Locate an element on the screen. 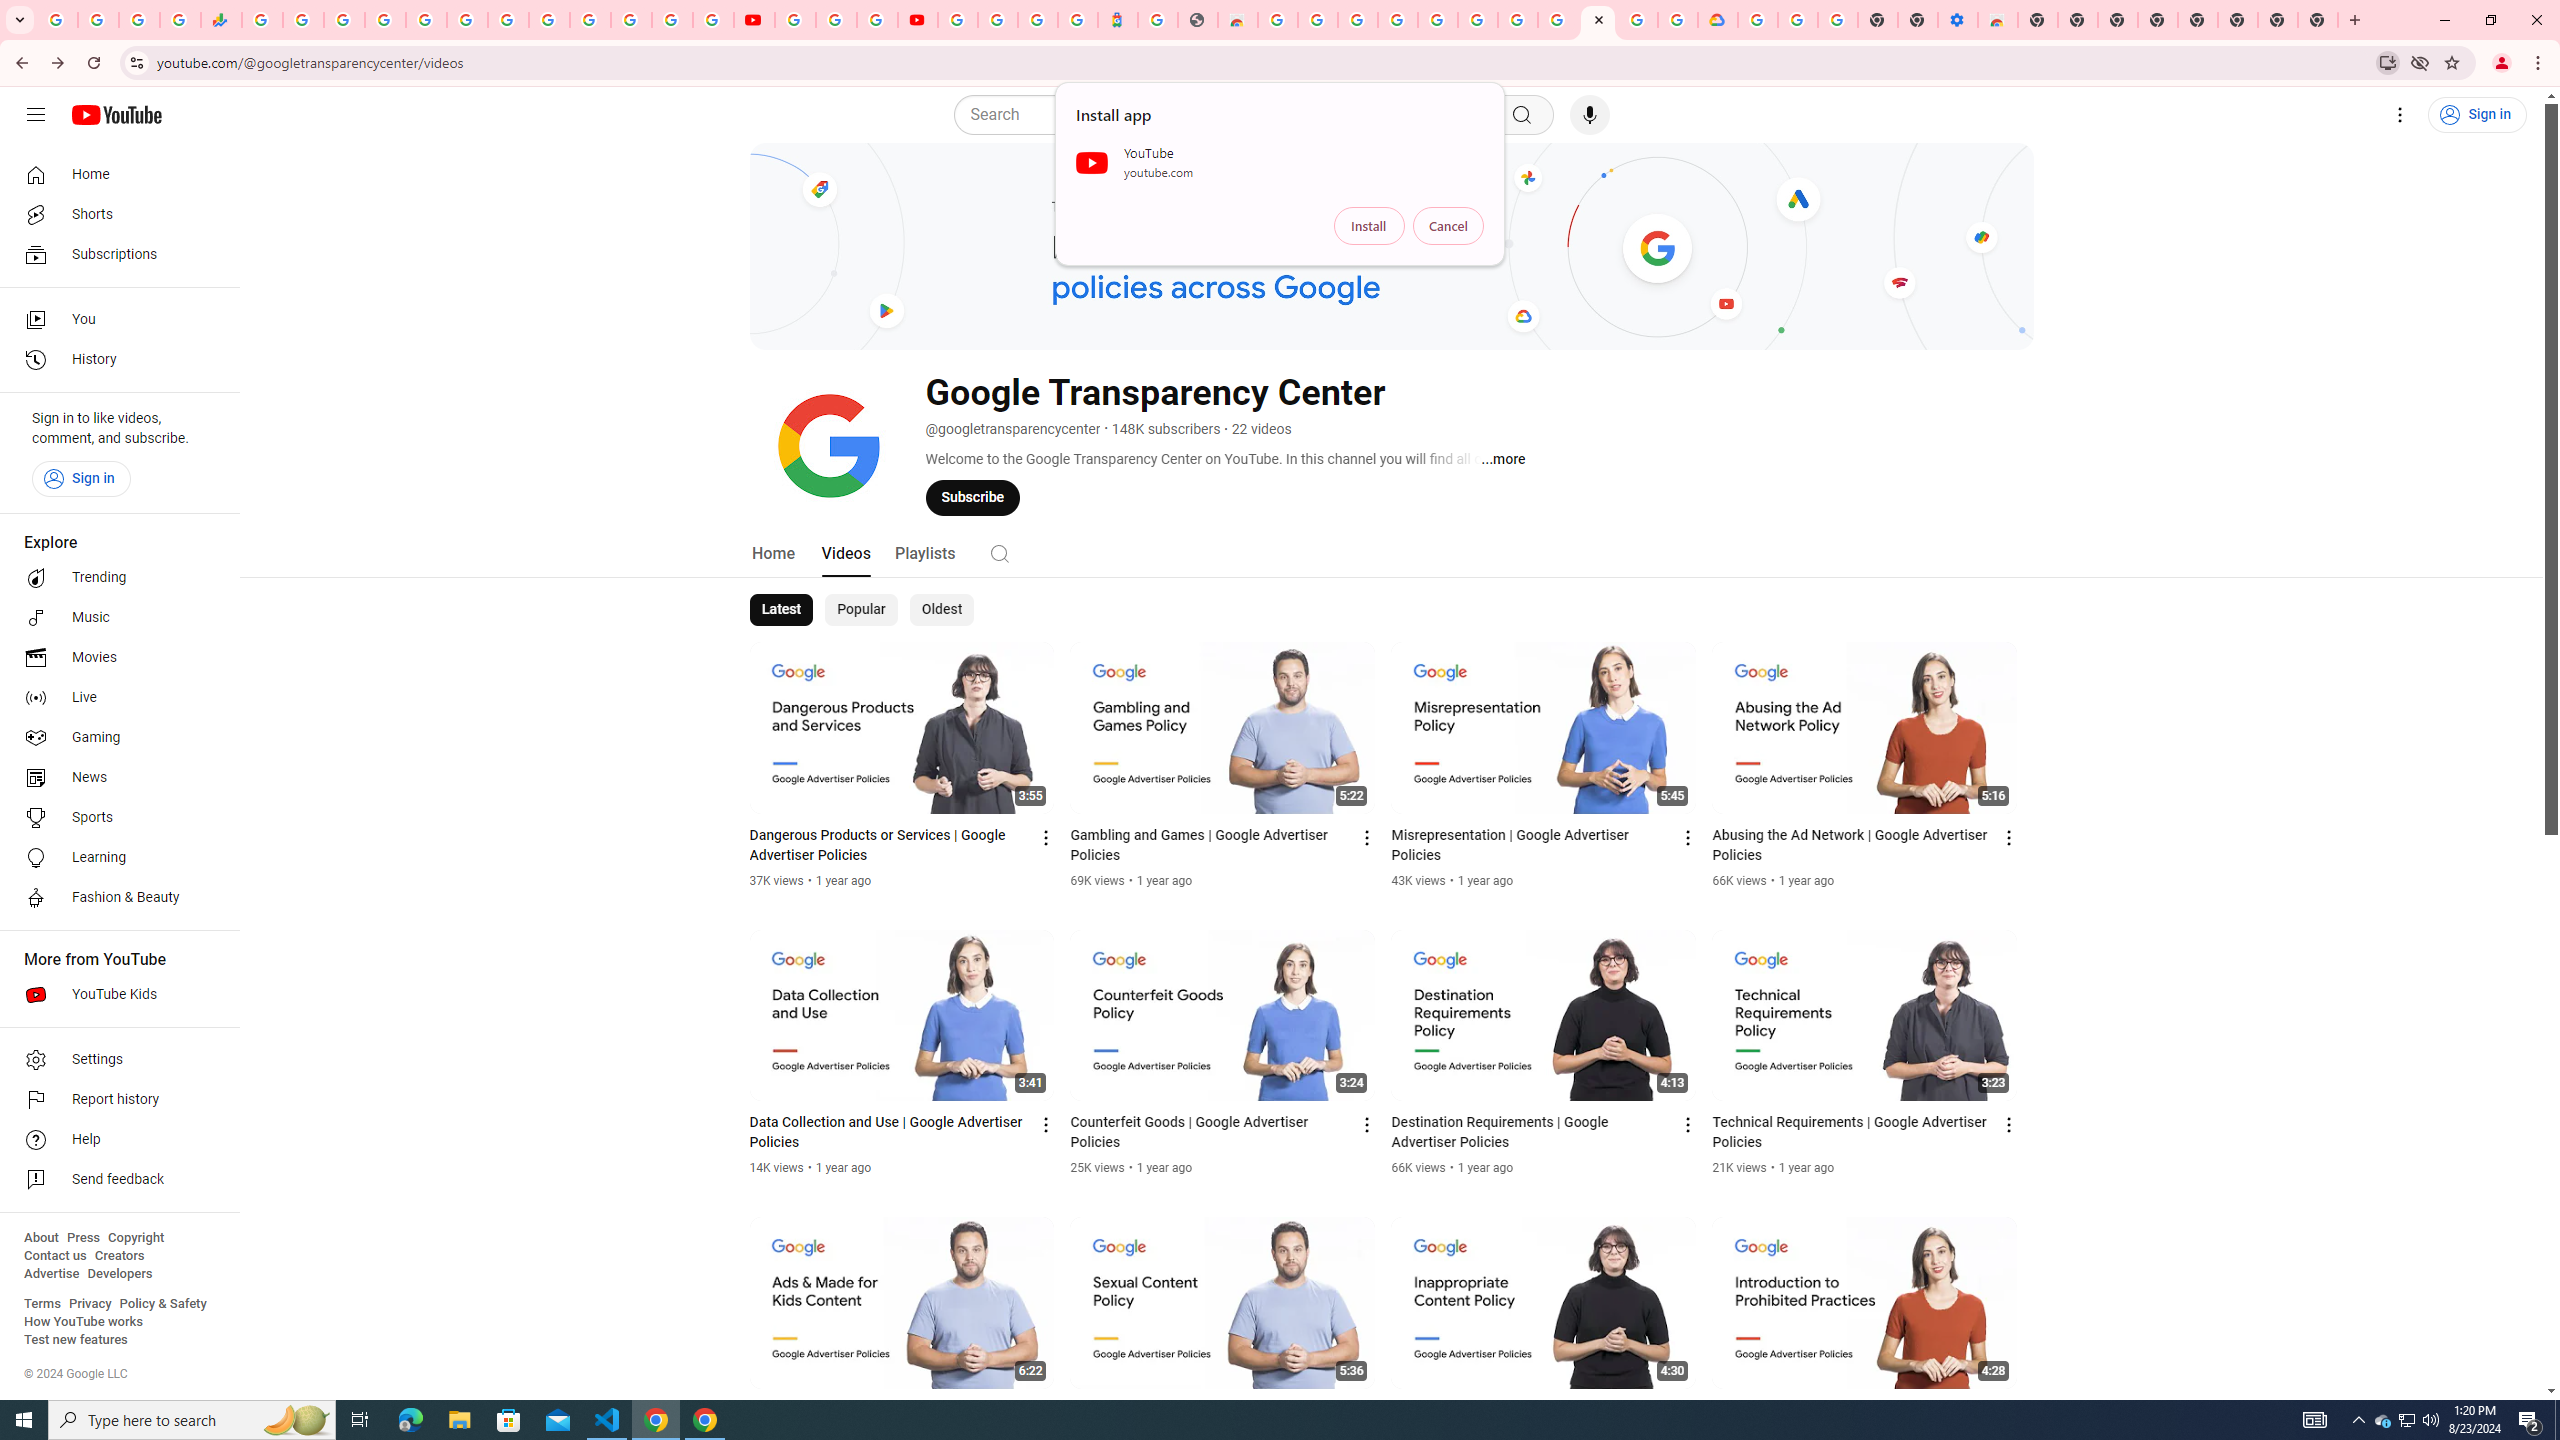 The width and height of the screenshot is (2560, 1440). Creators is located at coordinates (120, 1256).